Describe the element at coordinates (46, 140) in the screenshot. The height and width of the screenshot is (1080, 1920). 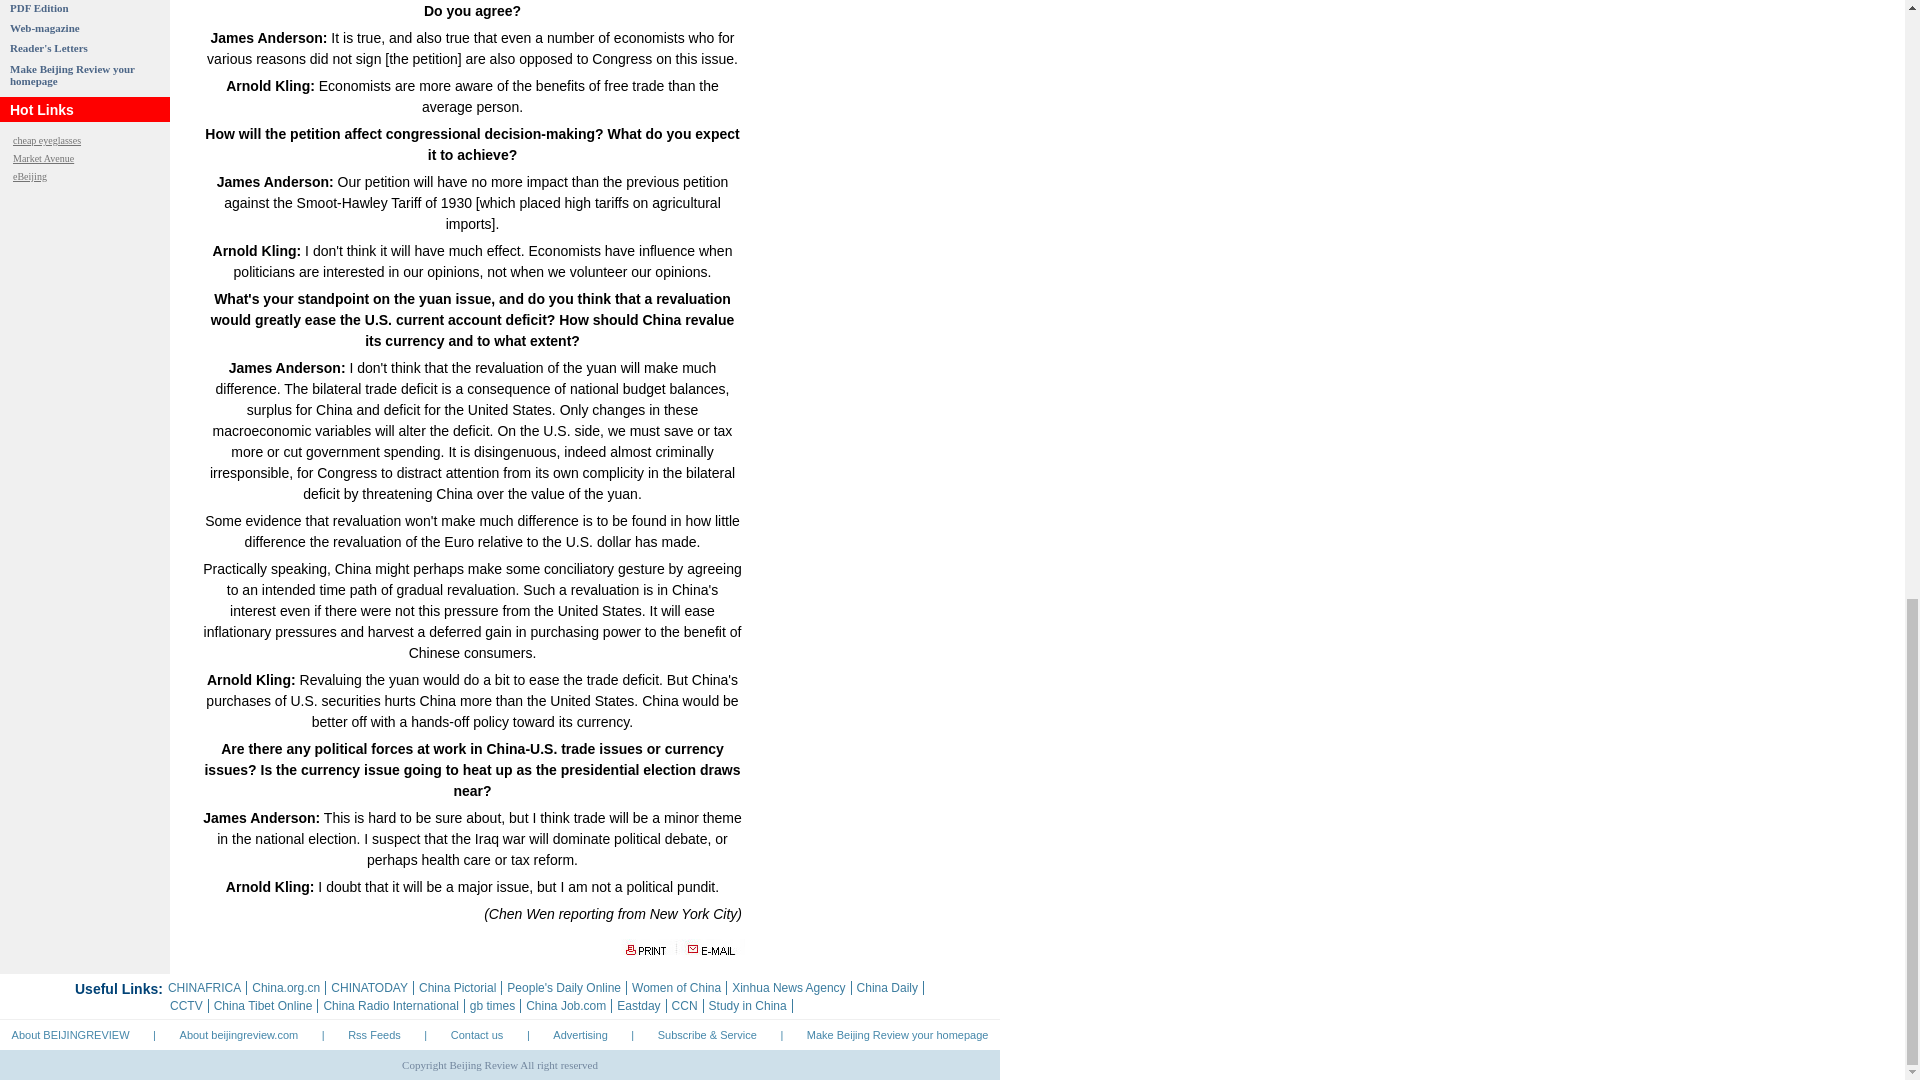
I see `cheap eyeglasses` at that location.